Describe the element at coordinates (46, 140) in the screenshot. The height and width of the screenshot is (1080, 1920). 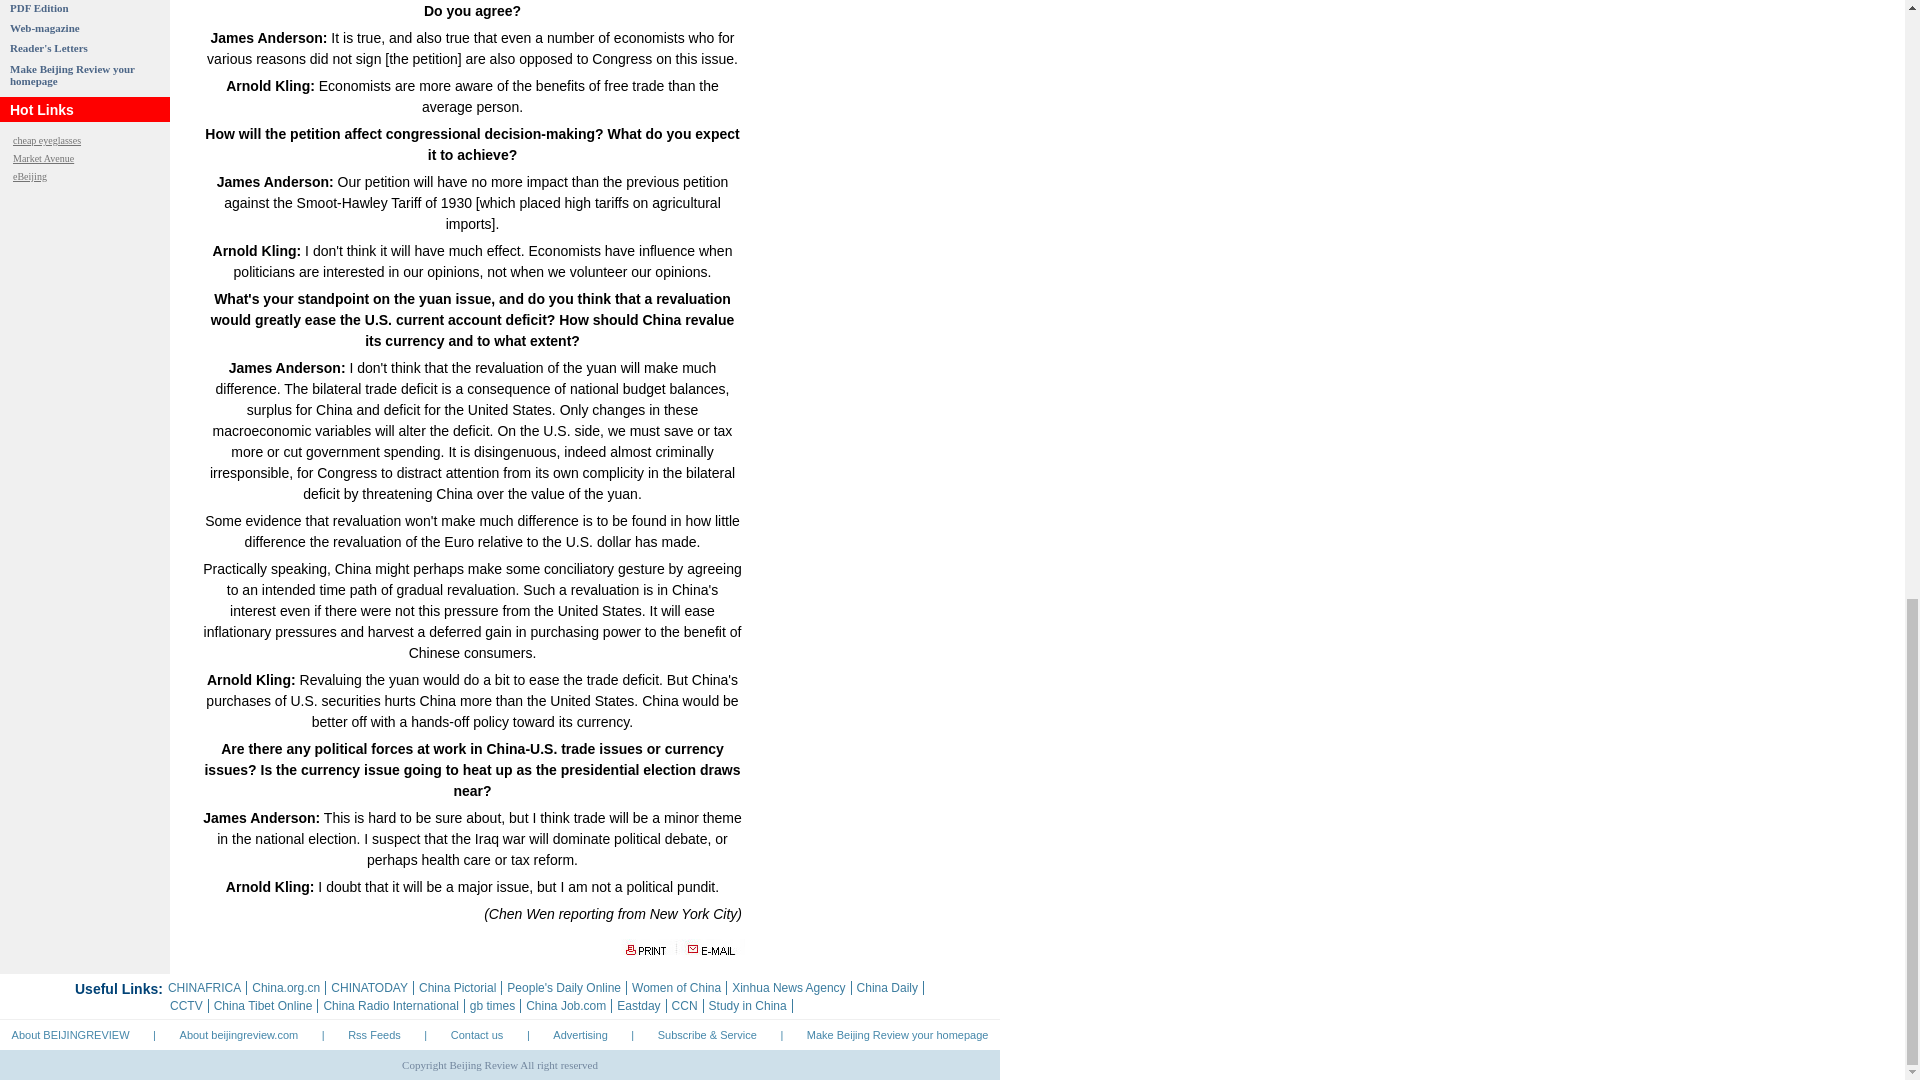
I see `cheap eyeglasses` at that location.